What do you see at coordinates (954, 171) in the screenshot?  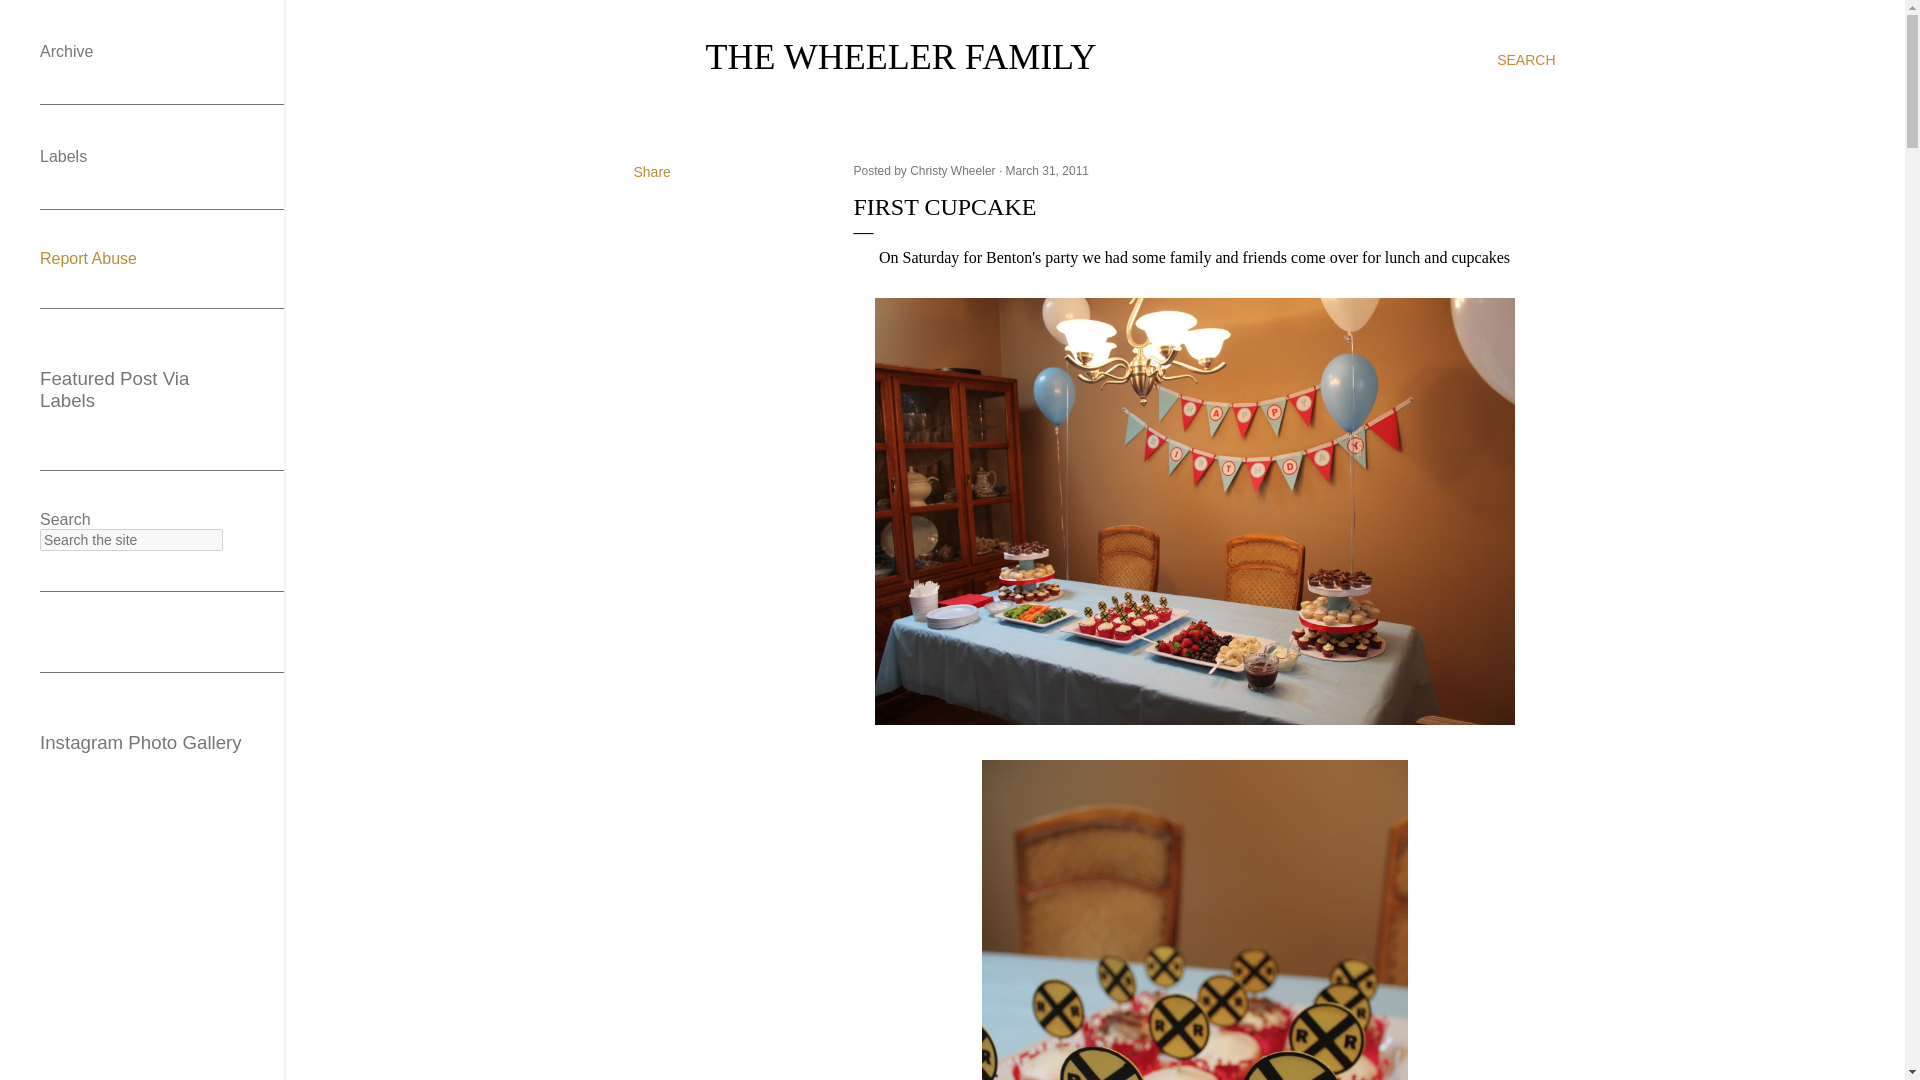 I see `Christy Wheeler` at bounding box center [954, 171].